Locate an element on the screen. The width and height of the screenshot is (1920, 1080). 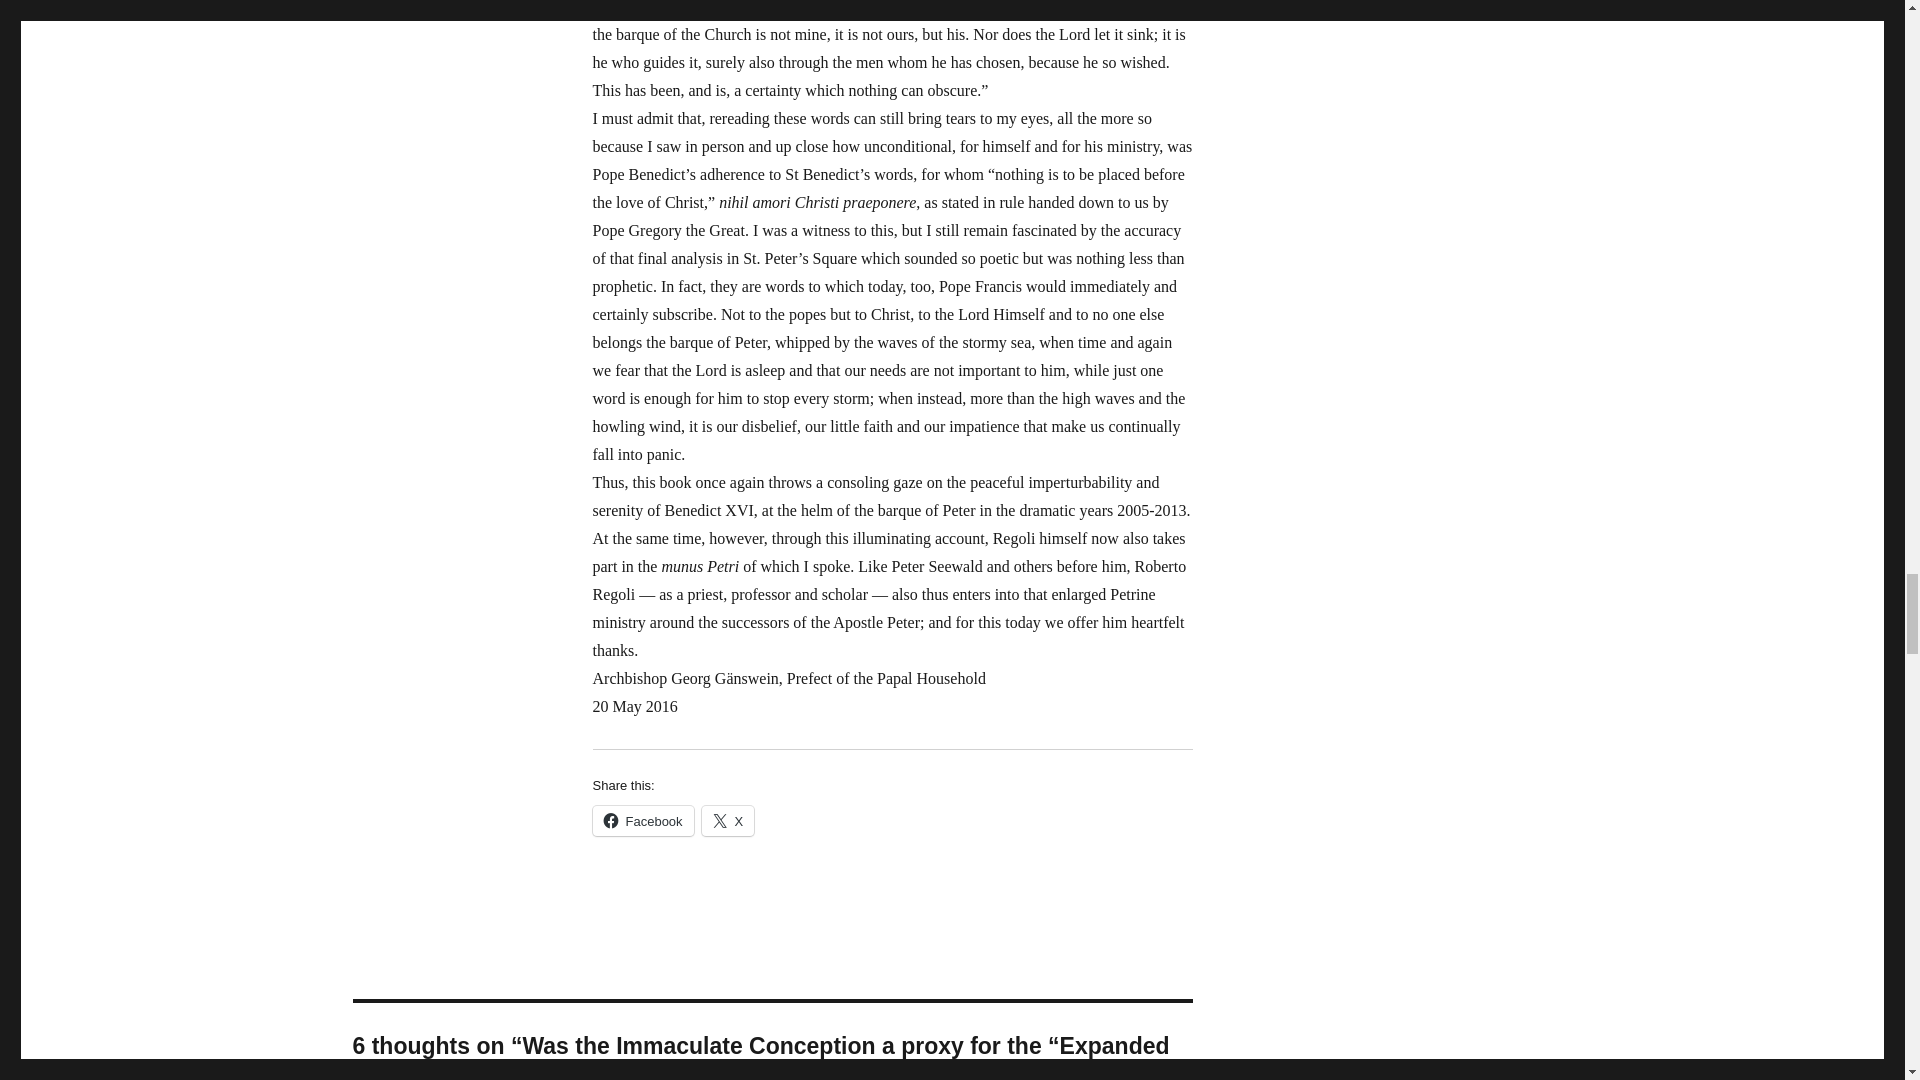
Facebook is located at coordinates (642, 820).